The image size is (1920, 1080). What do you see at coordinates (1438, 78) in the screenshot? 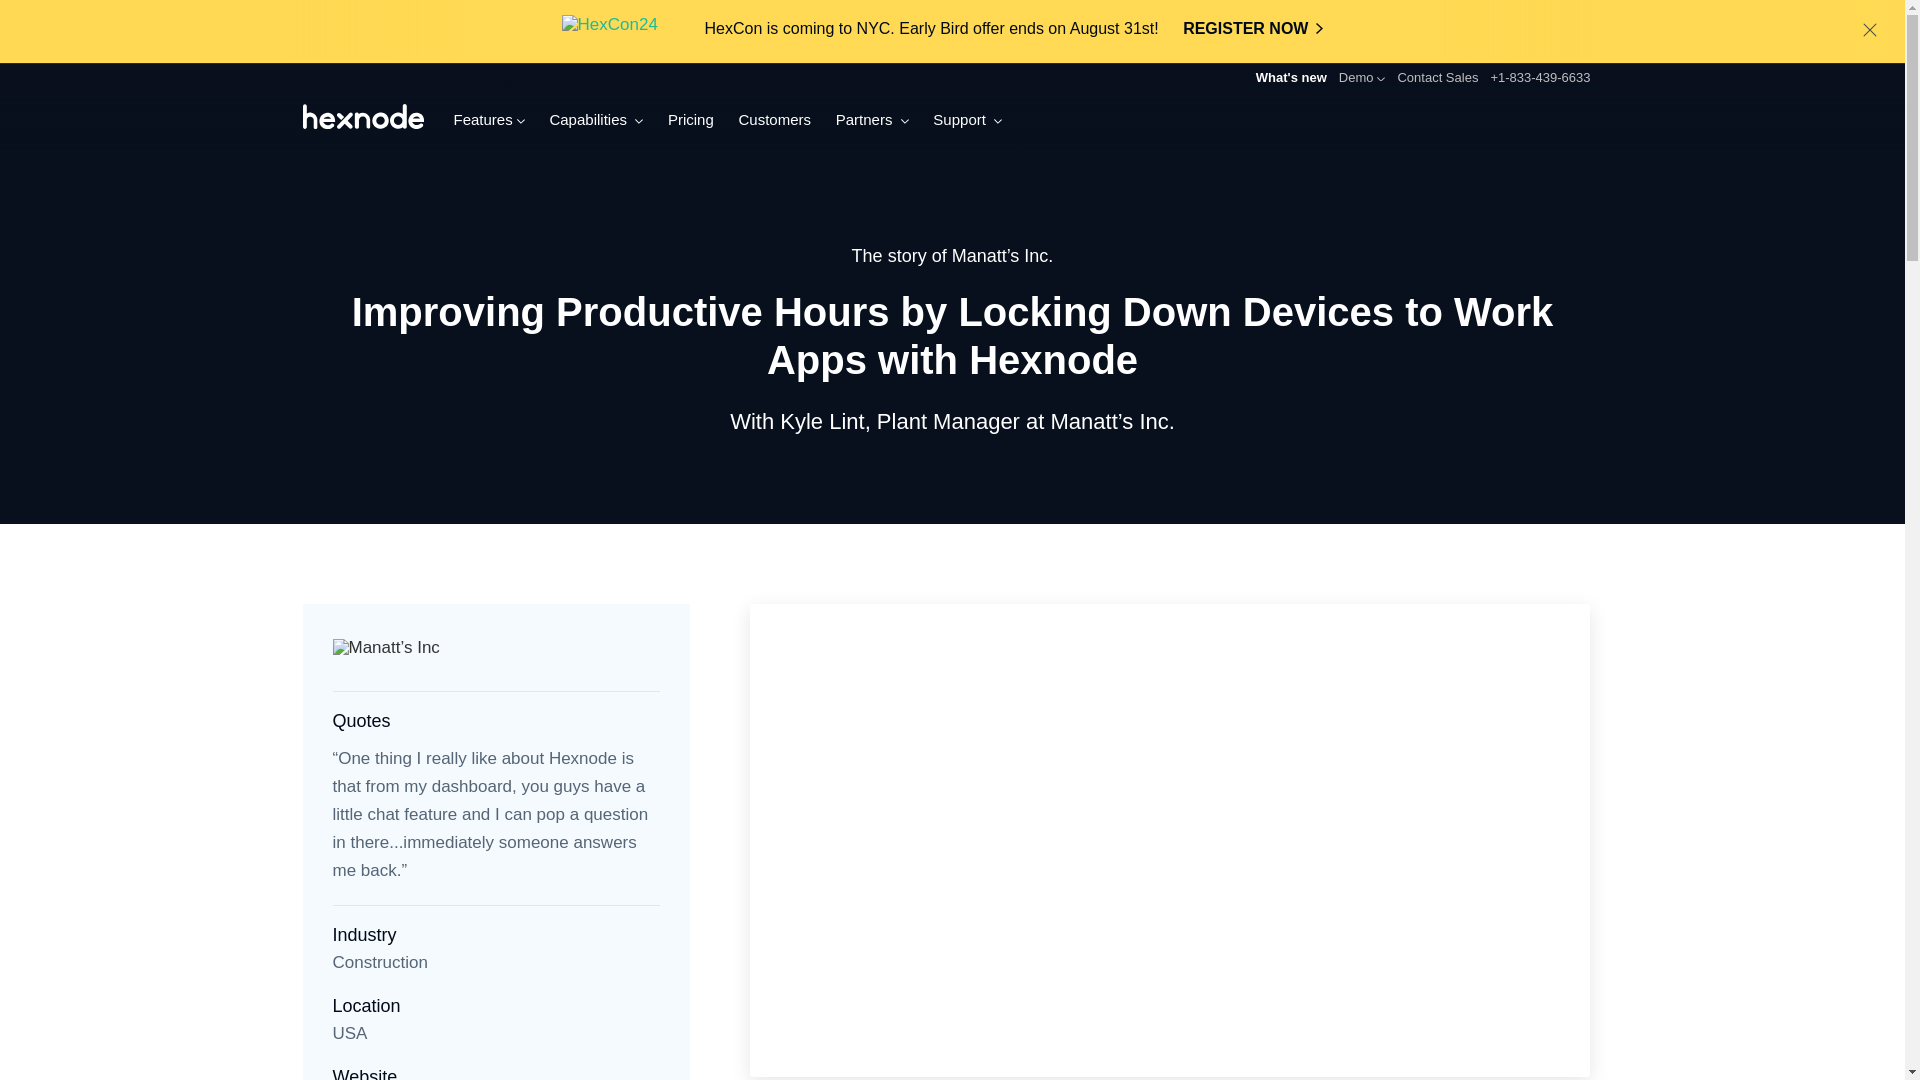
I see `Contact Sales` at bounding box center [1438, 78].